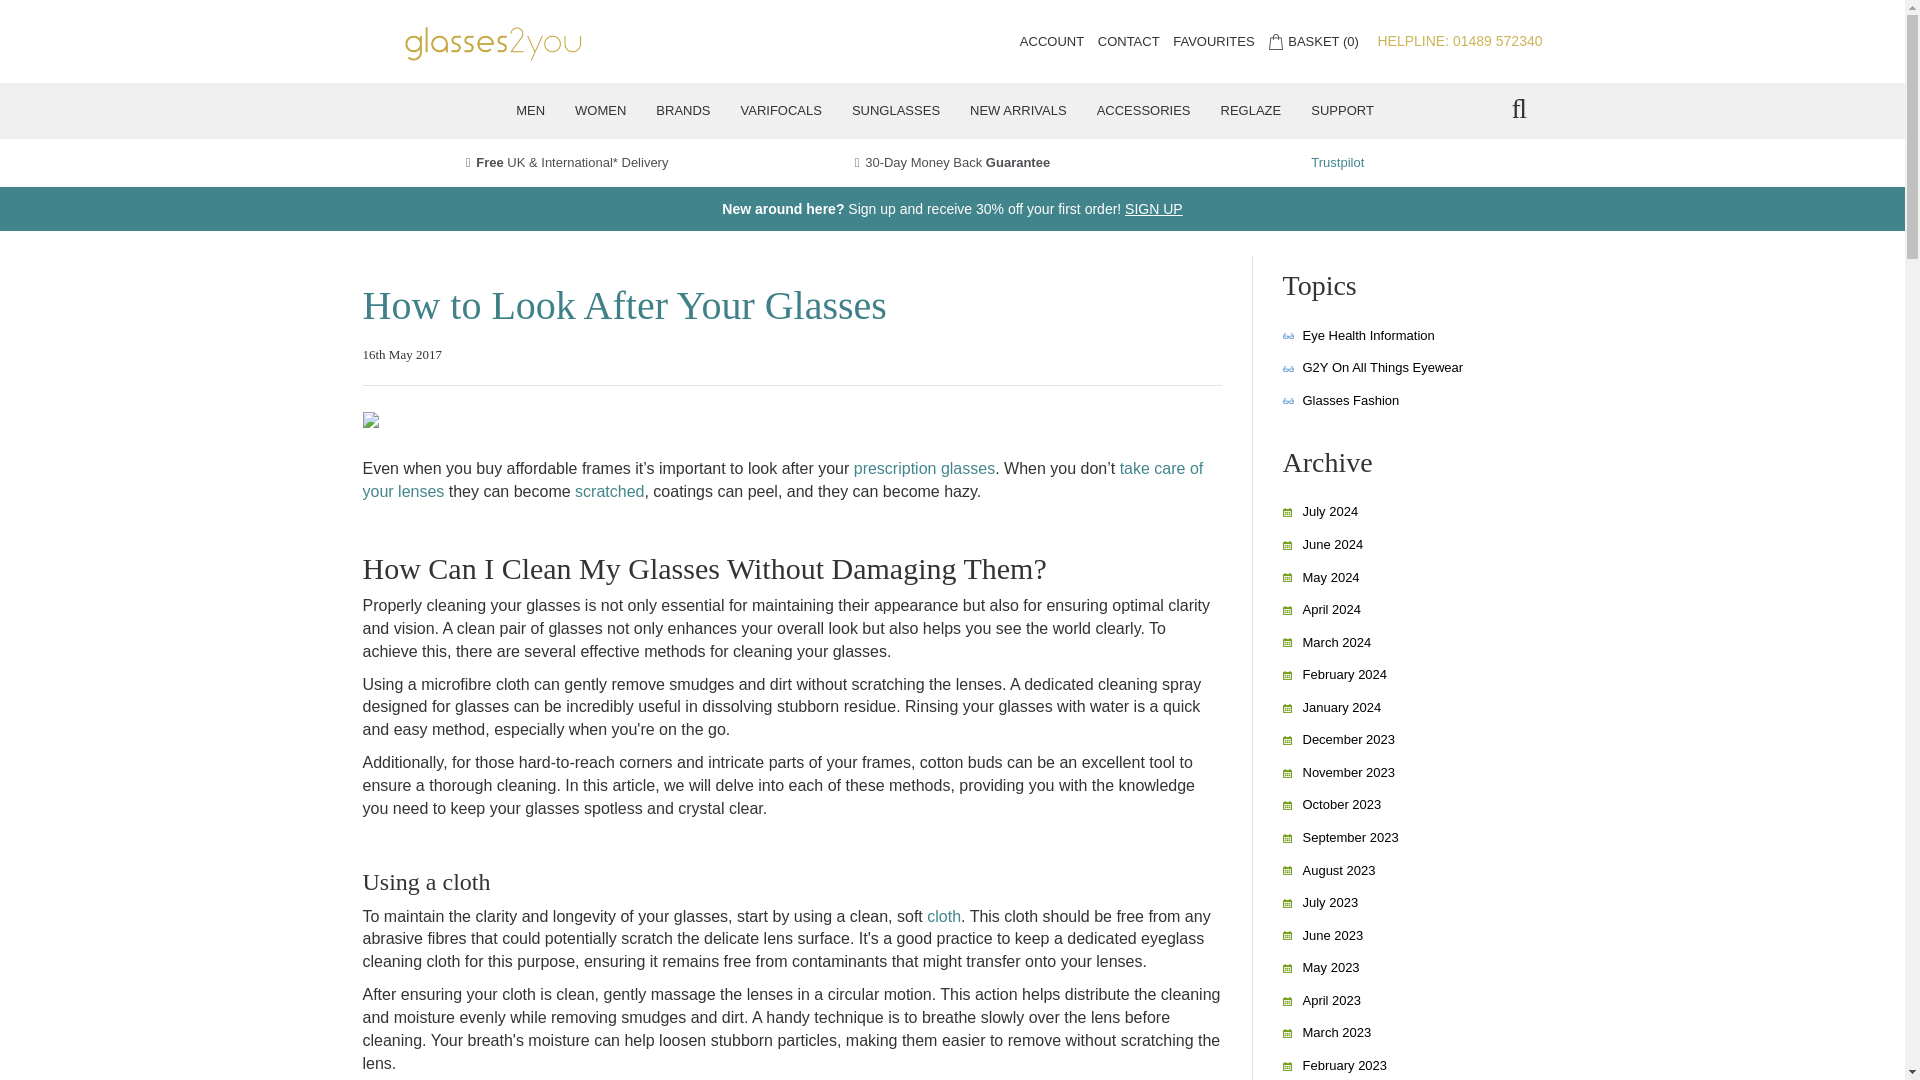 Image resolution: width=1920 pixels, height=1080 pixels. What do you see at coordinates (1213, 40) in the screenshot?
I see `FAVOURITES` at bounding box center [1213, 40].